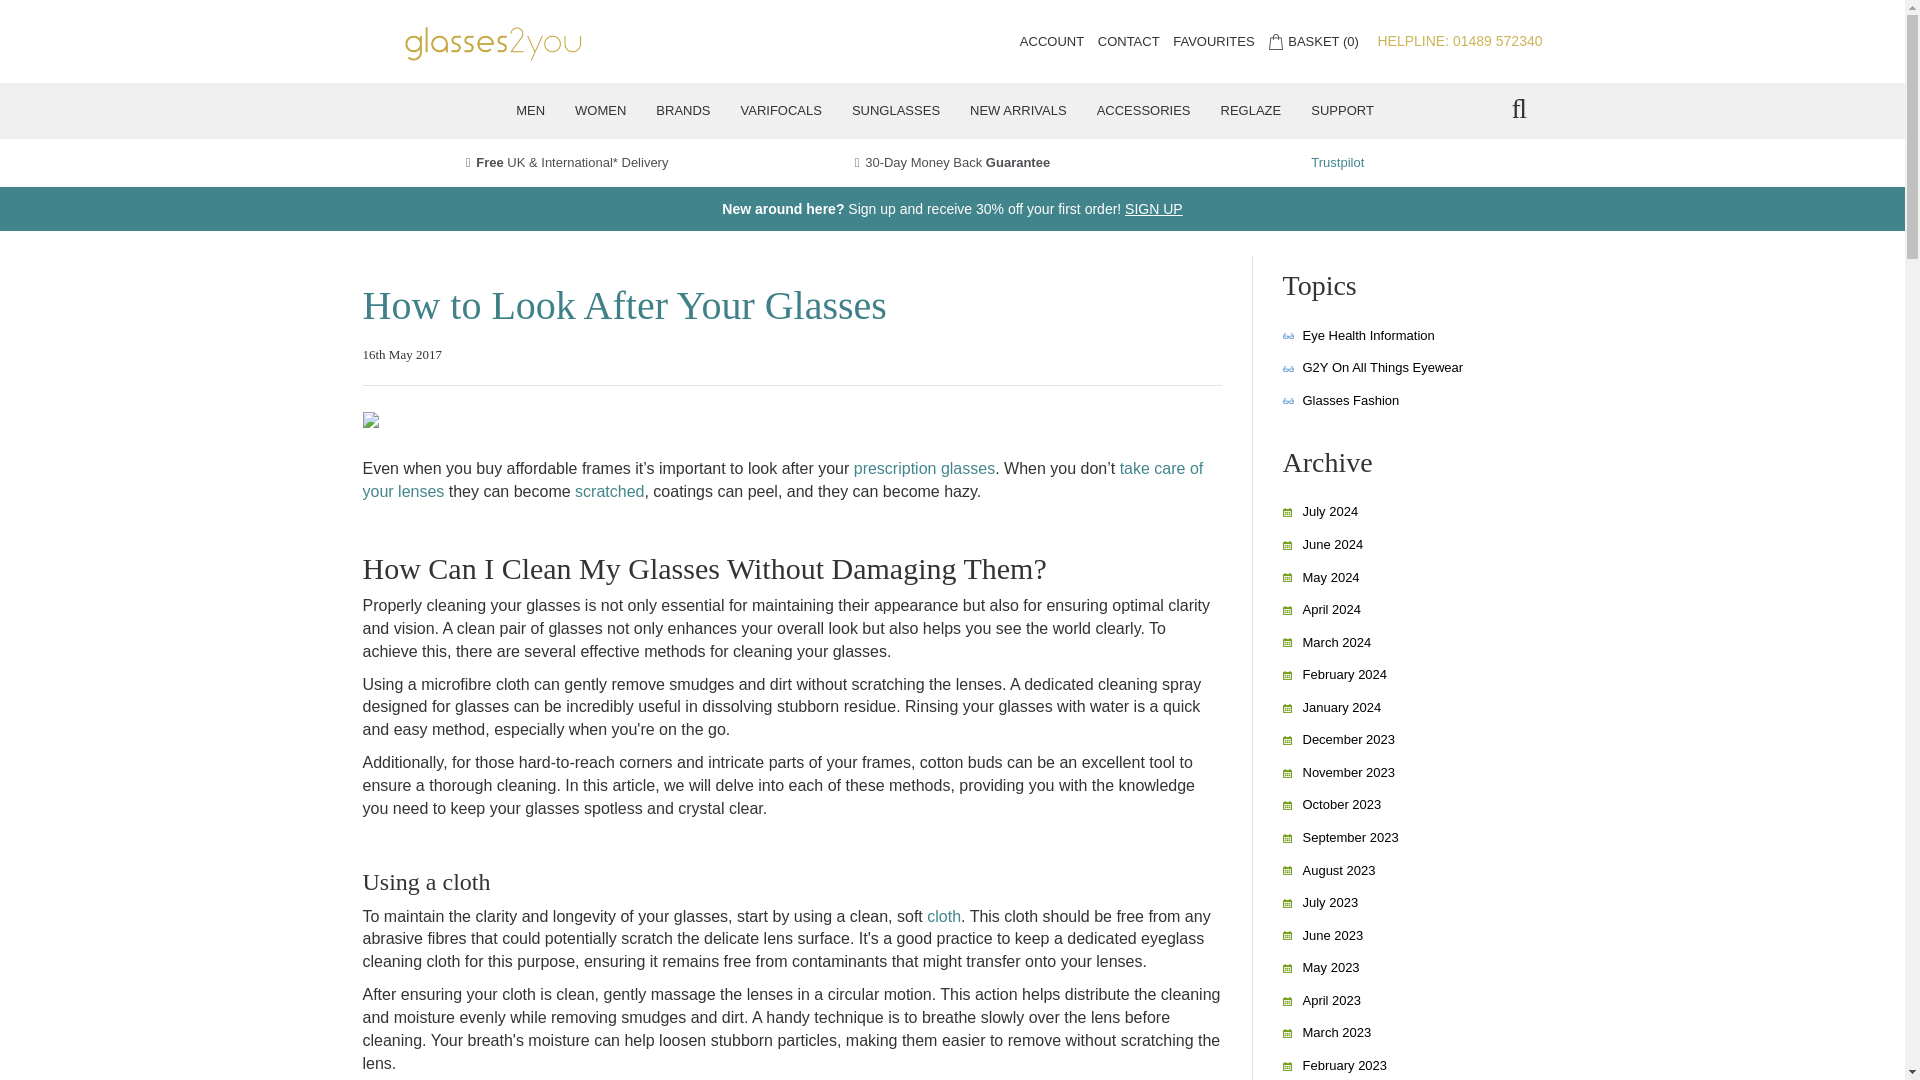 Image resolution: width=1920 pixels, height=1080 pixels. What do you see at coordinates (1213, 40) in the screenshot?
I see `FAVOURITES` at bounding box center [1213, 40].